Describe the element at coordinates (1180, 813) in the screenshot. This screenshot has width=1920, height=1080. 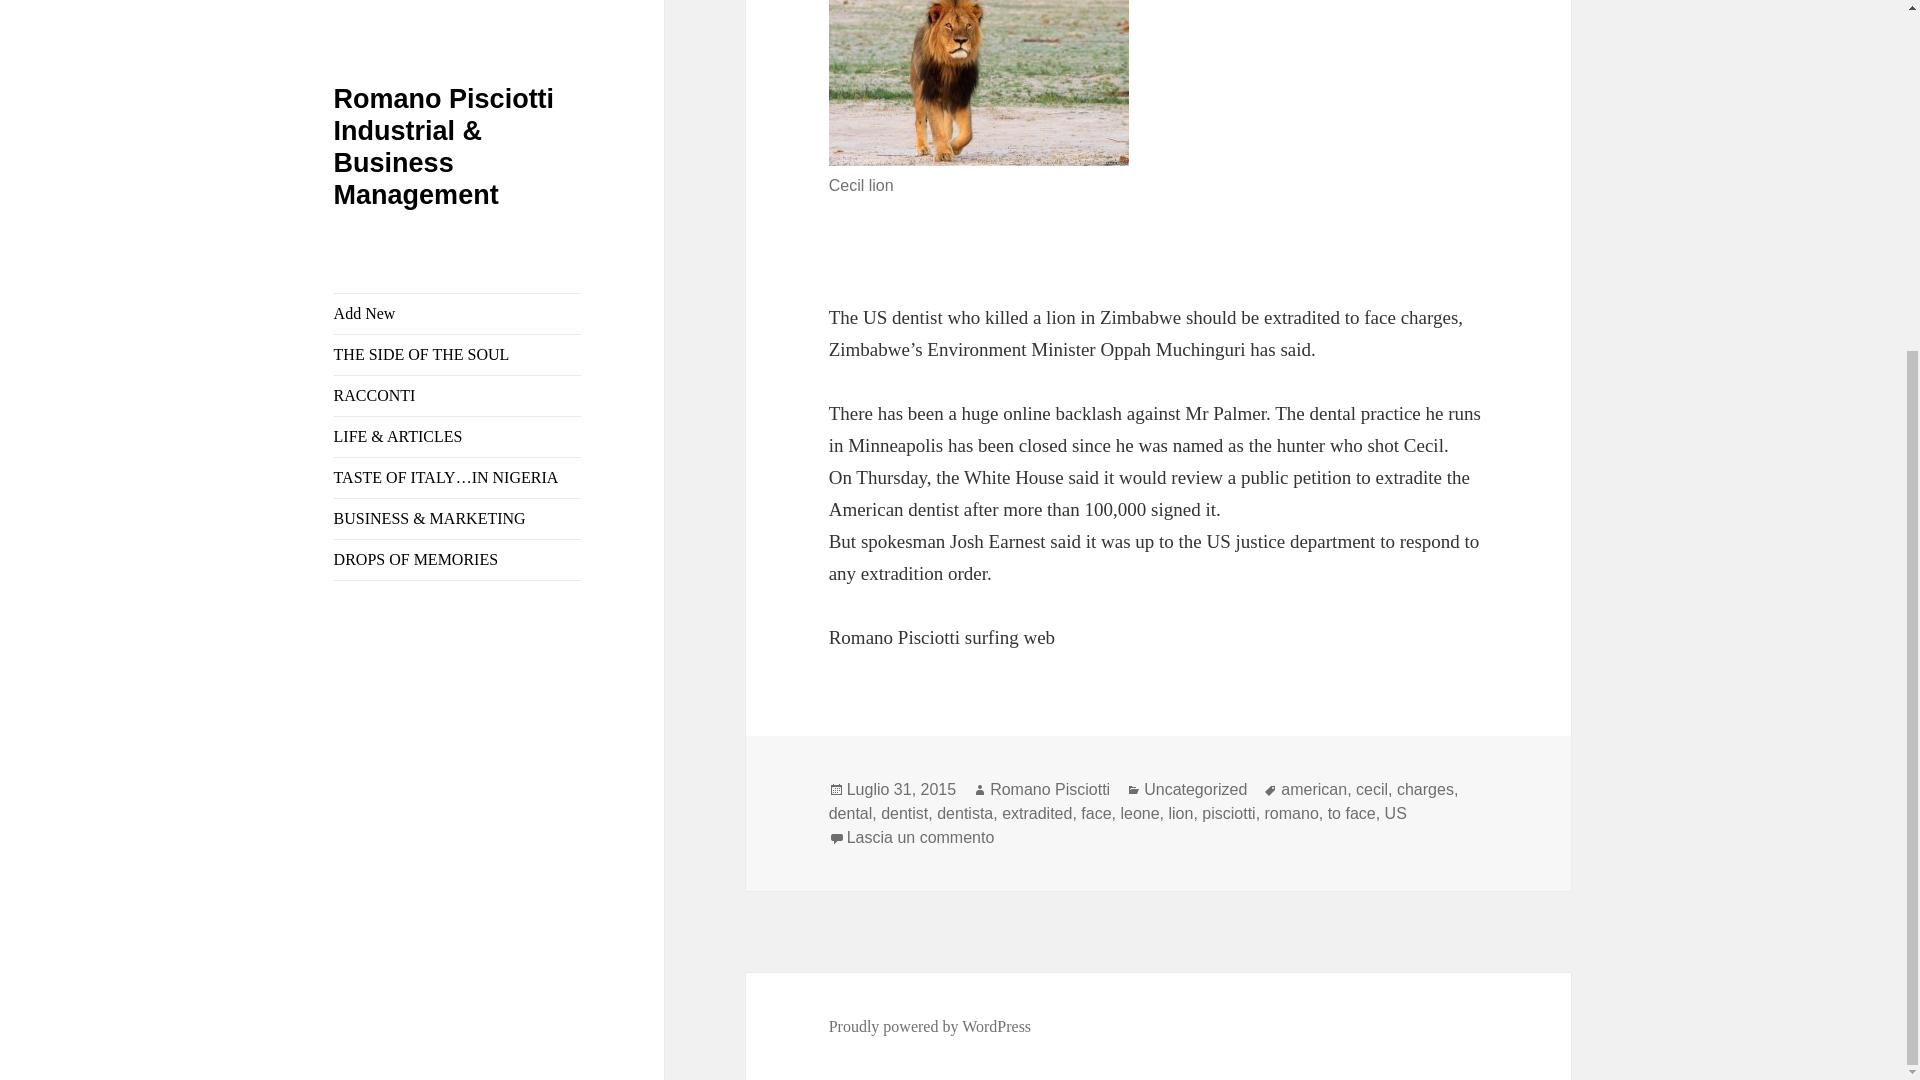
I see `lion` at that location.